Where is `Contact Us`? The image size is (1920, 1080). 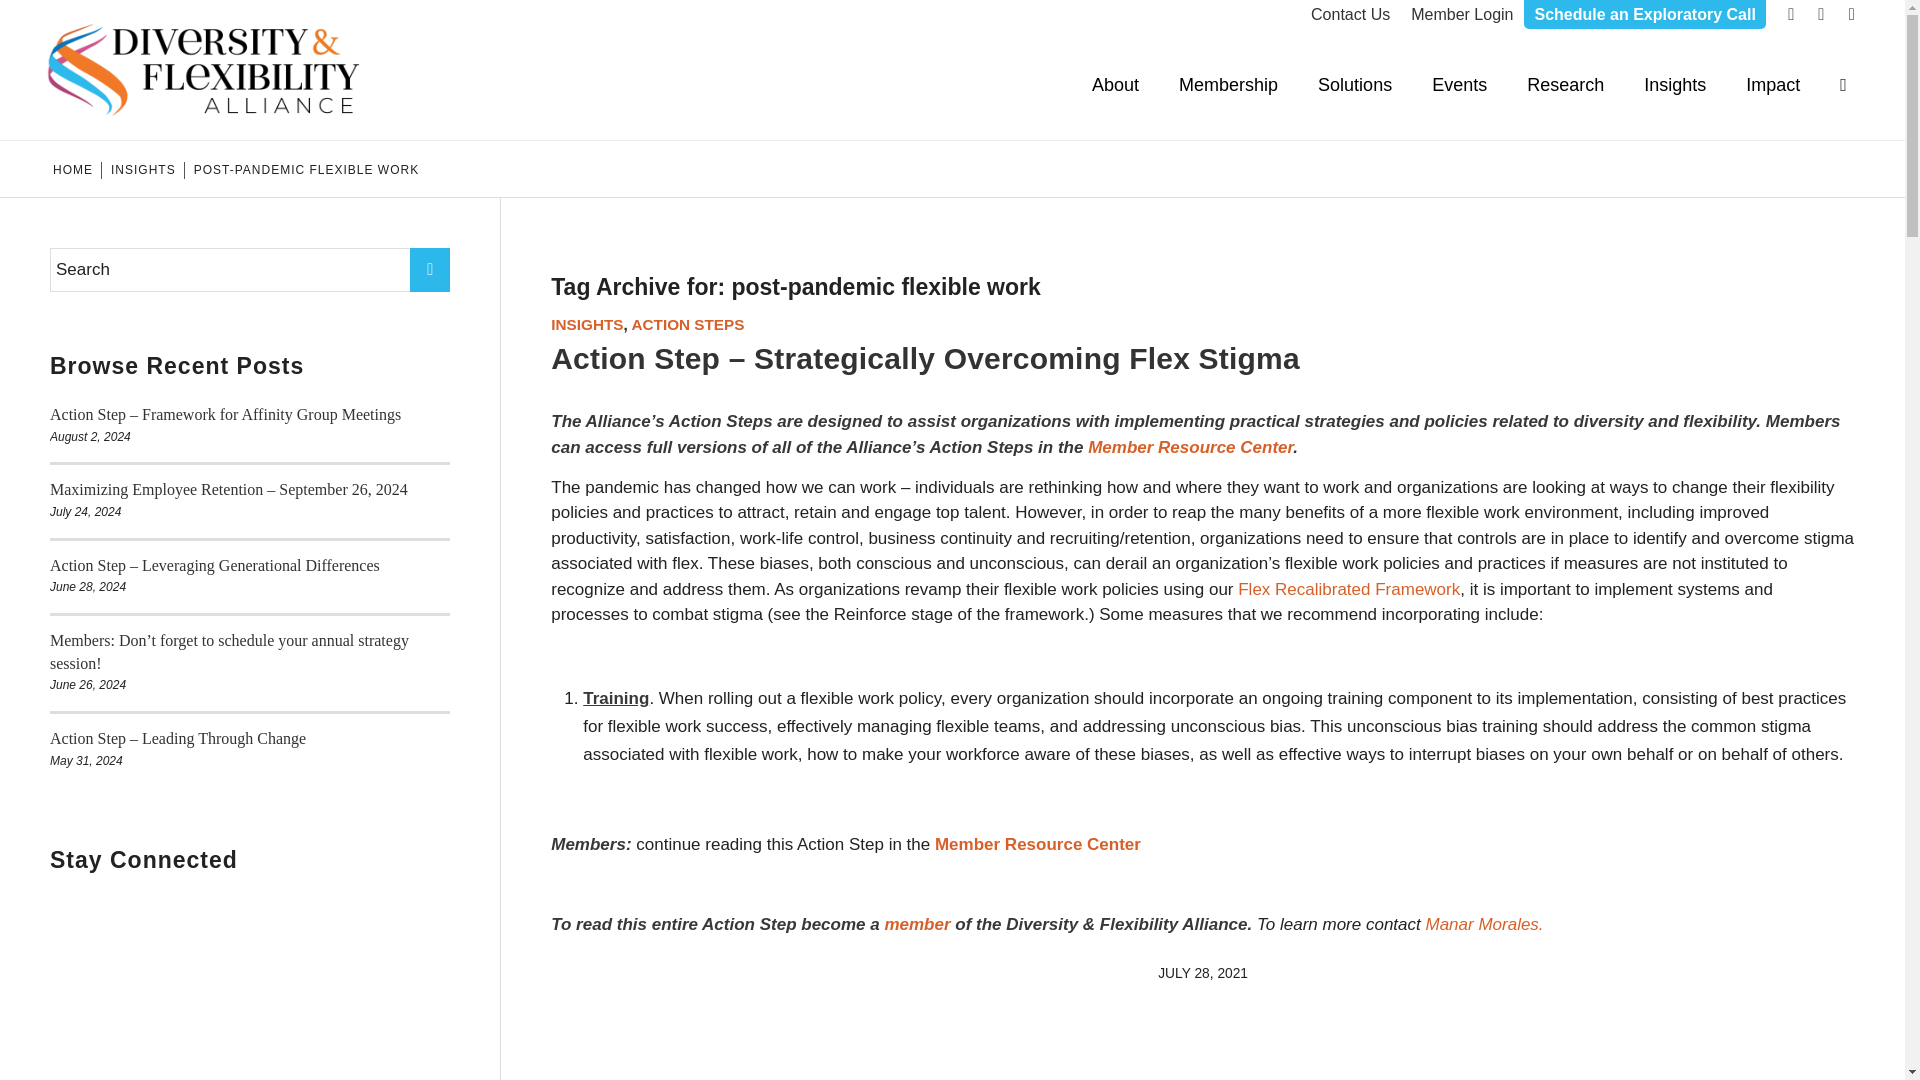 Contact Us is located at coordinates (1350, 15).